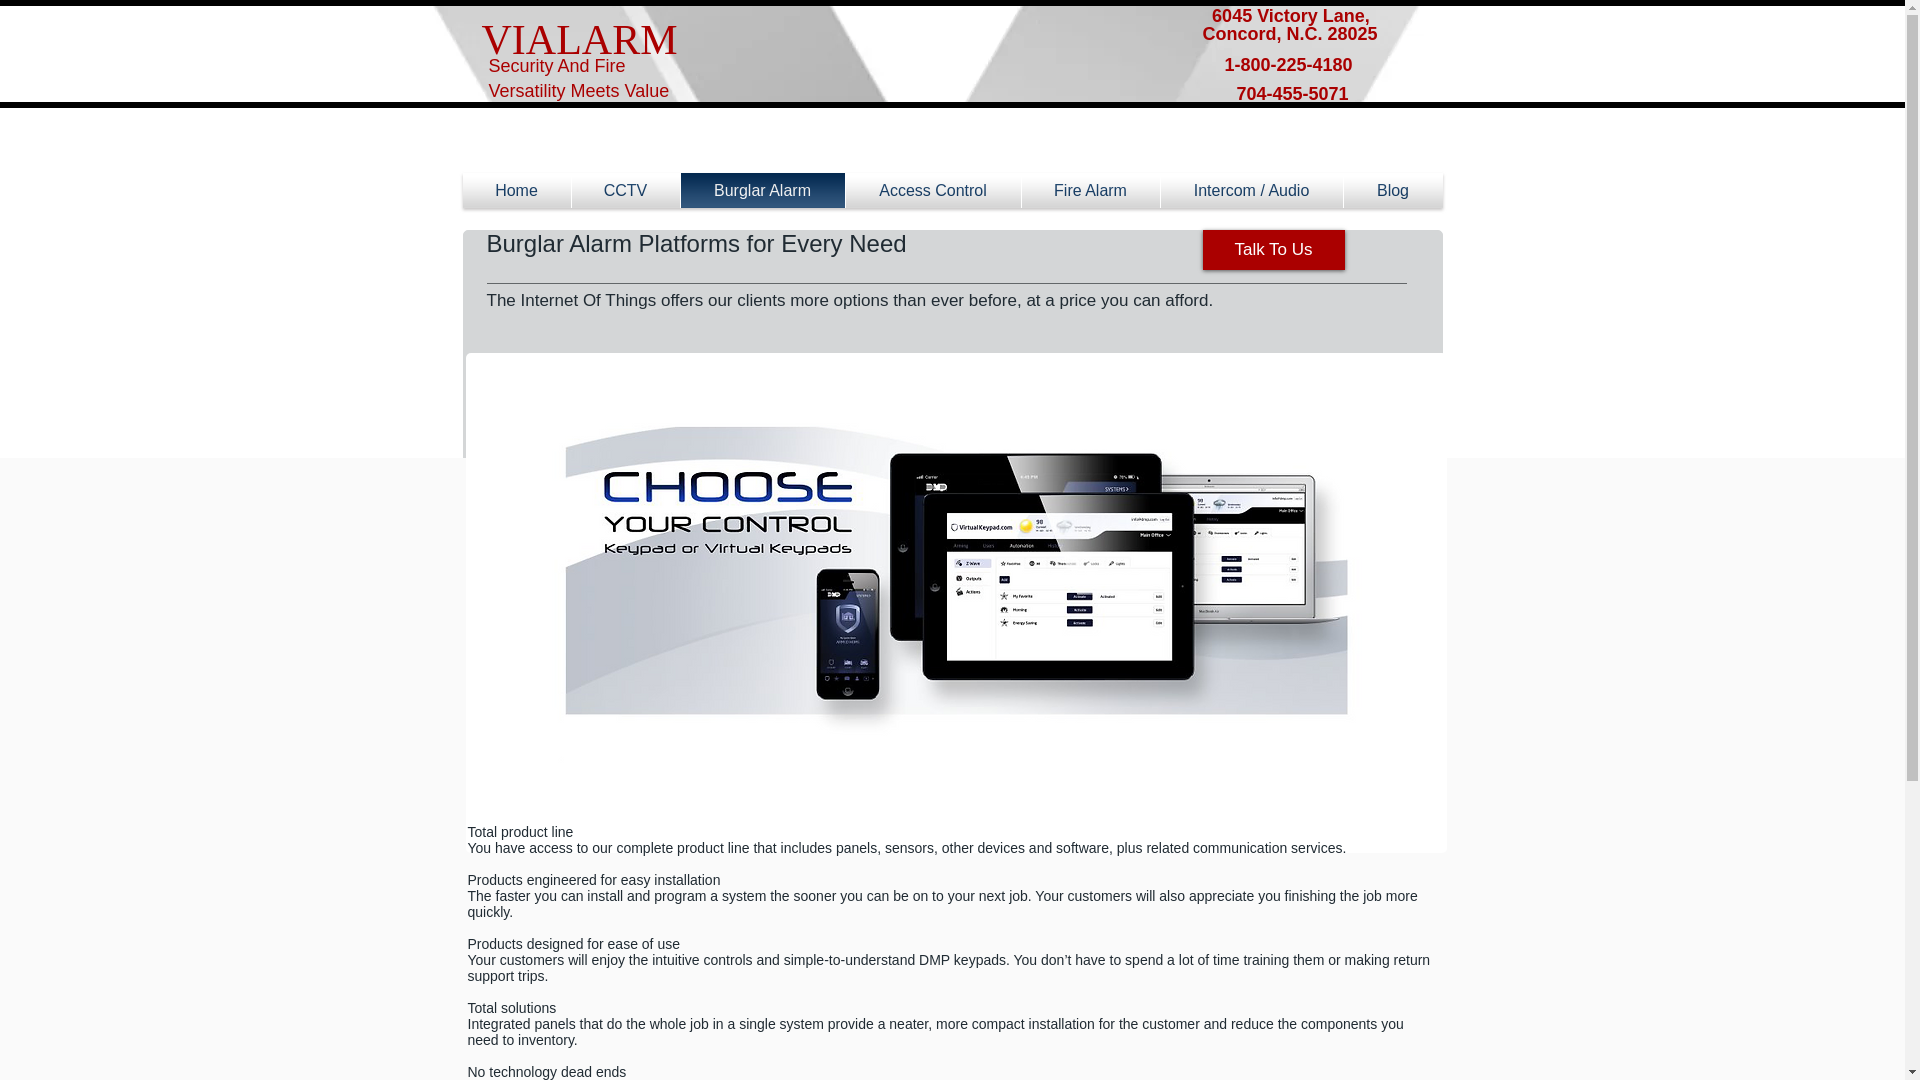 The image size is (1920, 1080). What do you see at coordinates (1090, 190) in the screenshot?
I see `Fire Alarm` at bounding box center [1090, 190].